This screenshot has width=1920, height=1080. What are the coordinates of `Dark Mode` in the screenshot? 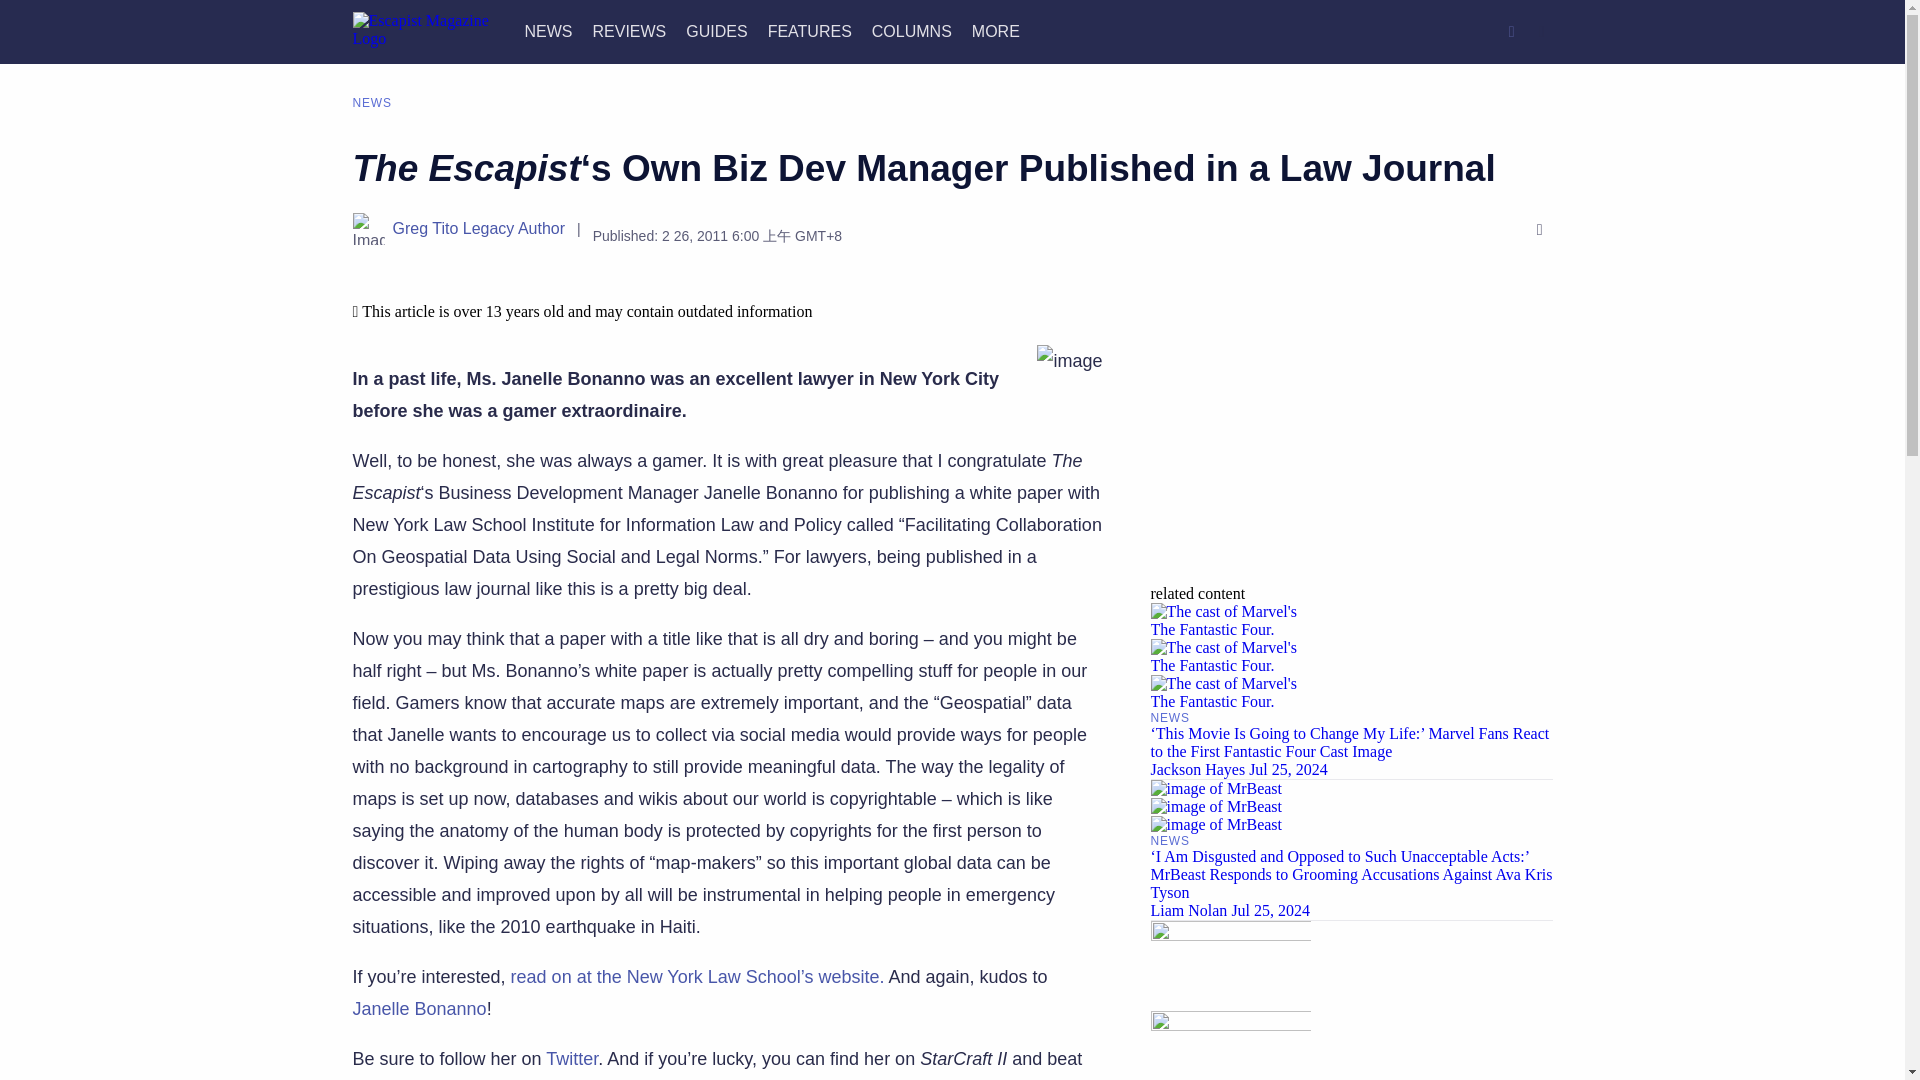 It's located at (1542, 32).